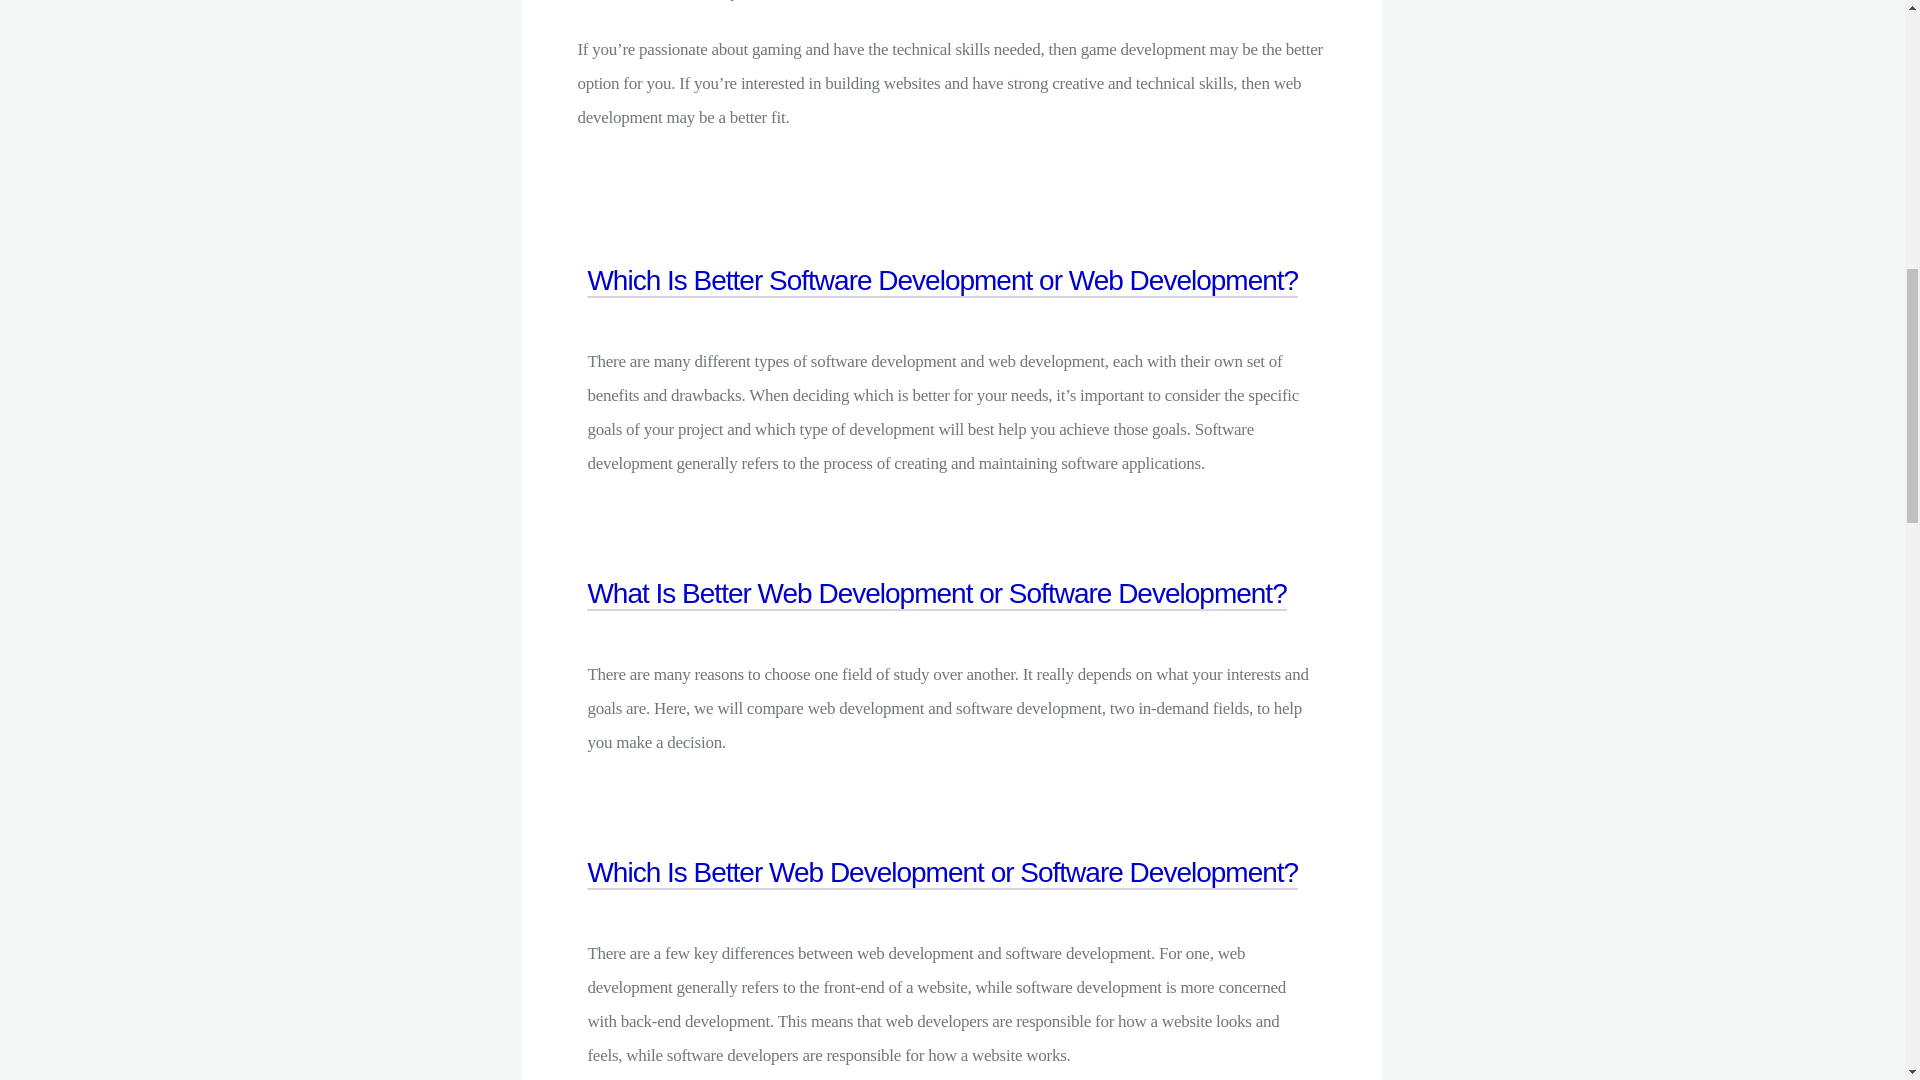  Describe the element at coordinates (942, 303) in the screenshot. I see `Which Is Better Software Development or Web Development?` at that location.